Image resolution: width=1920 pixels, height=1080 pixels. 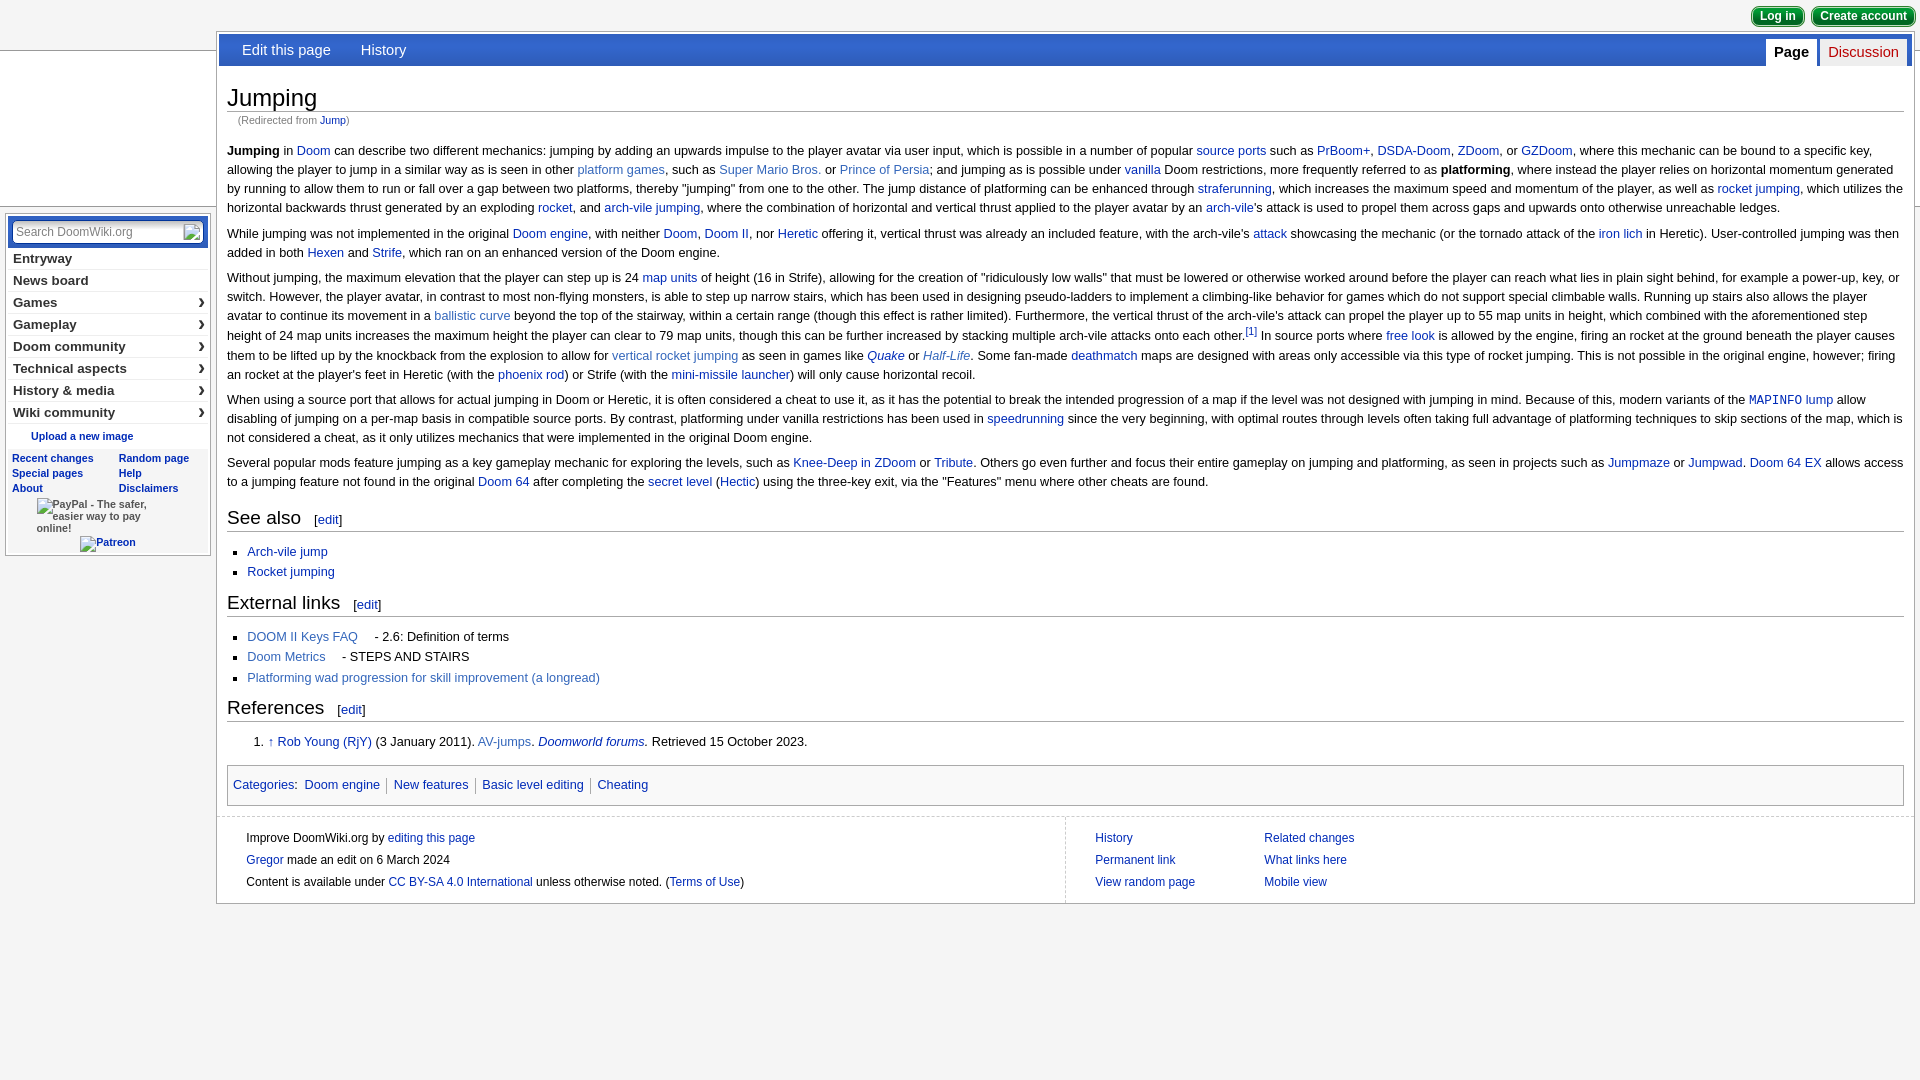 What do you see at coordinates (1230, 150) in the screenshot?
I see `source ports` at bounding box center [1230, 150].